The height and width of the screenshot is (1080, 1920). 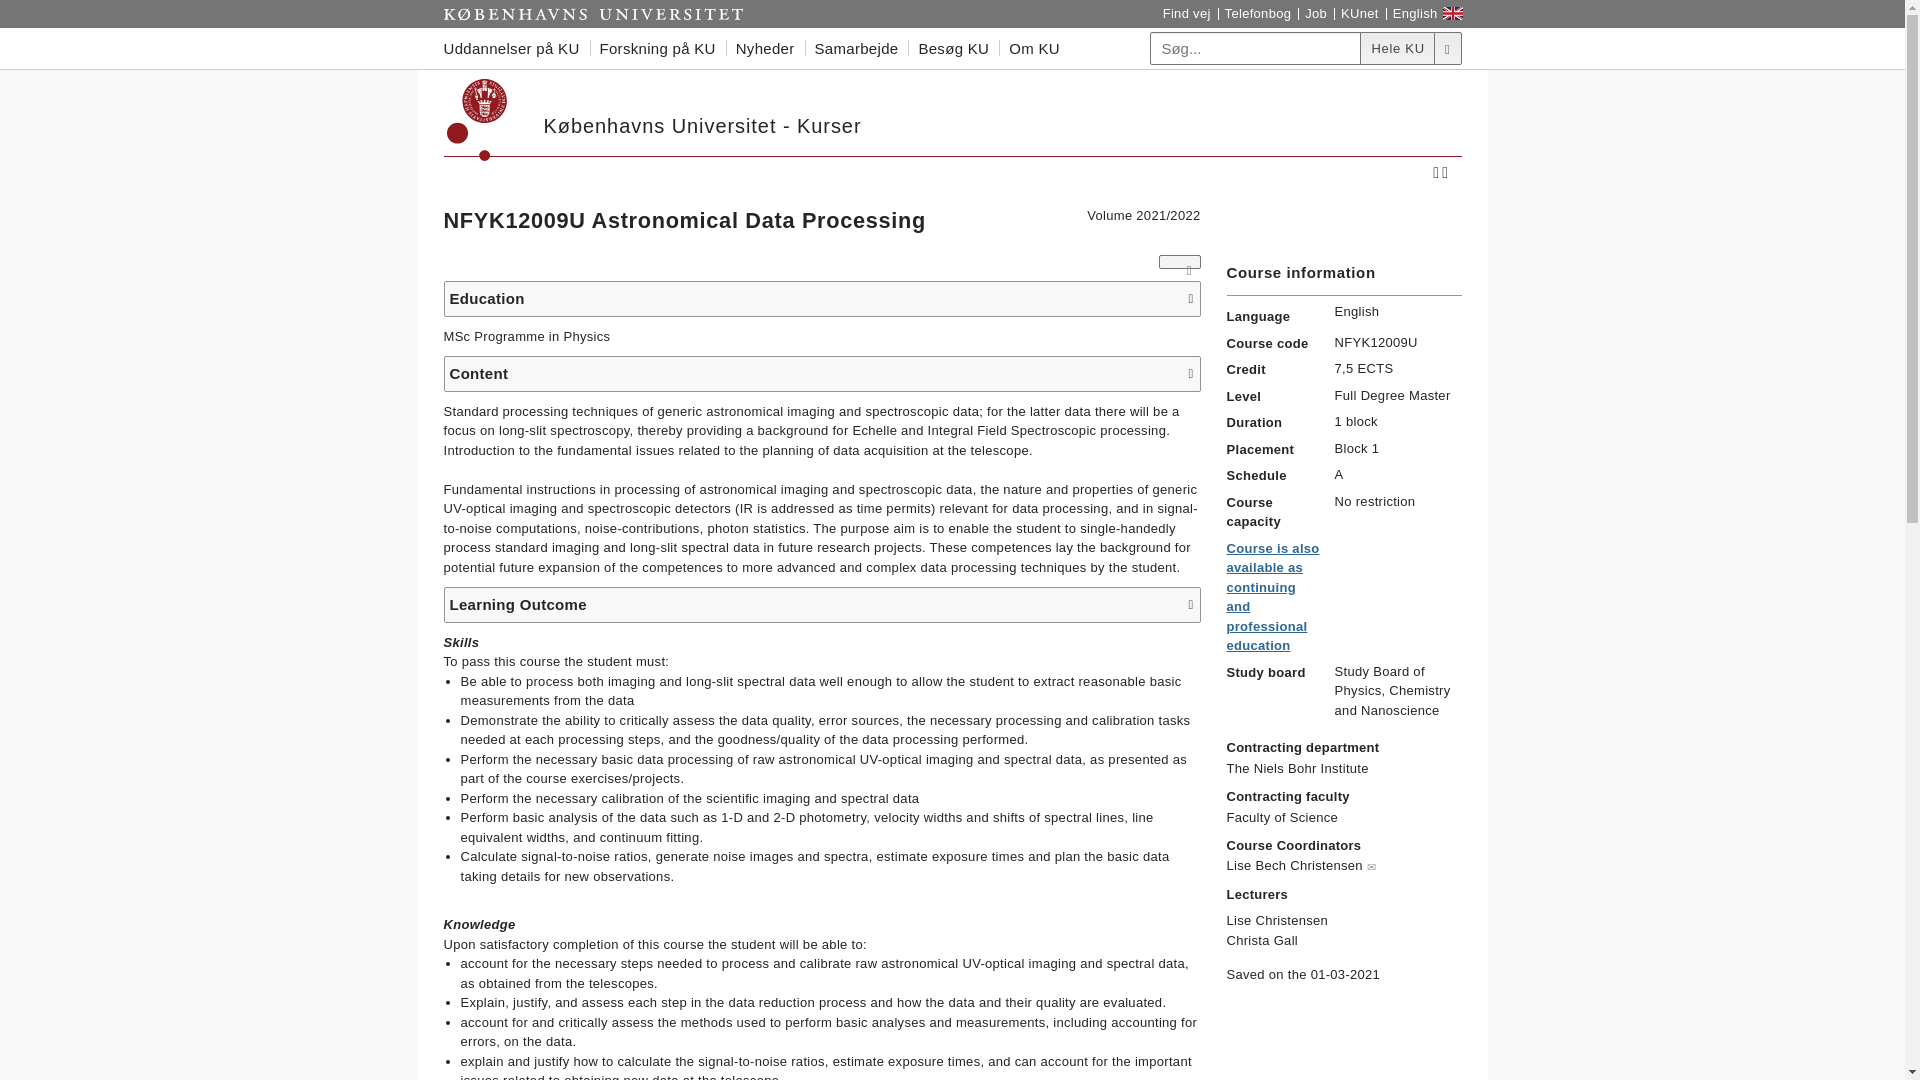 I want to click on Job, so click(x=1316, y=14).